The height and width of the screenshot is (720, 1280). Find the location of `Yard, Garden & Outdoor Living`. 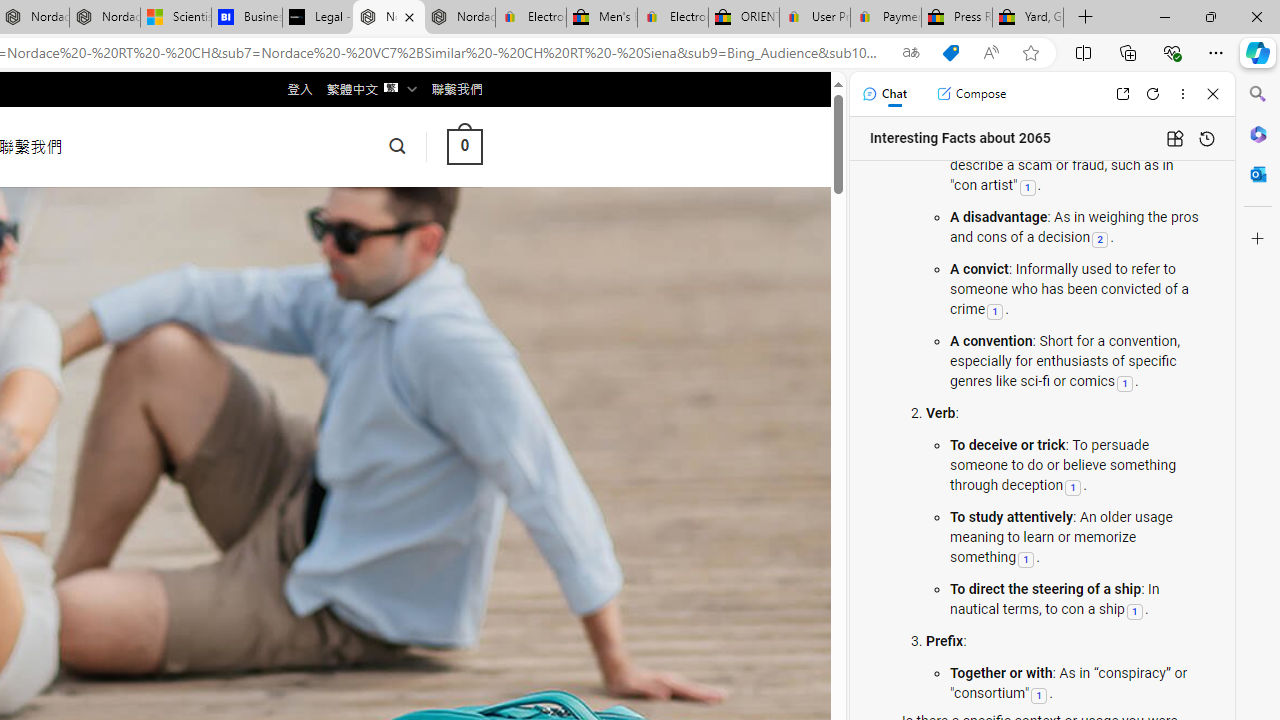

Yard, Garden & Outdoor Living is located at coordinates (1028, 18).